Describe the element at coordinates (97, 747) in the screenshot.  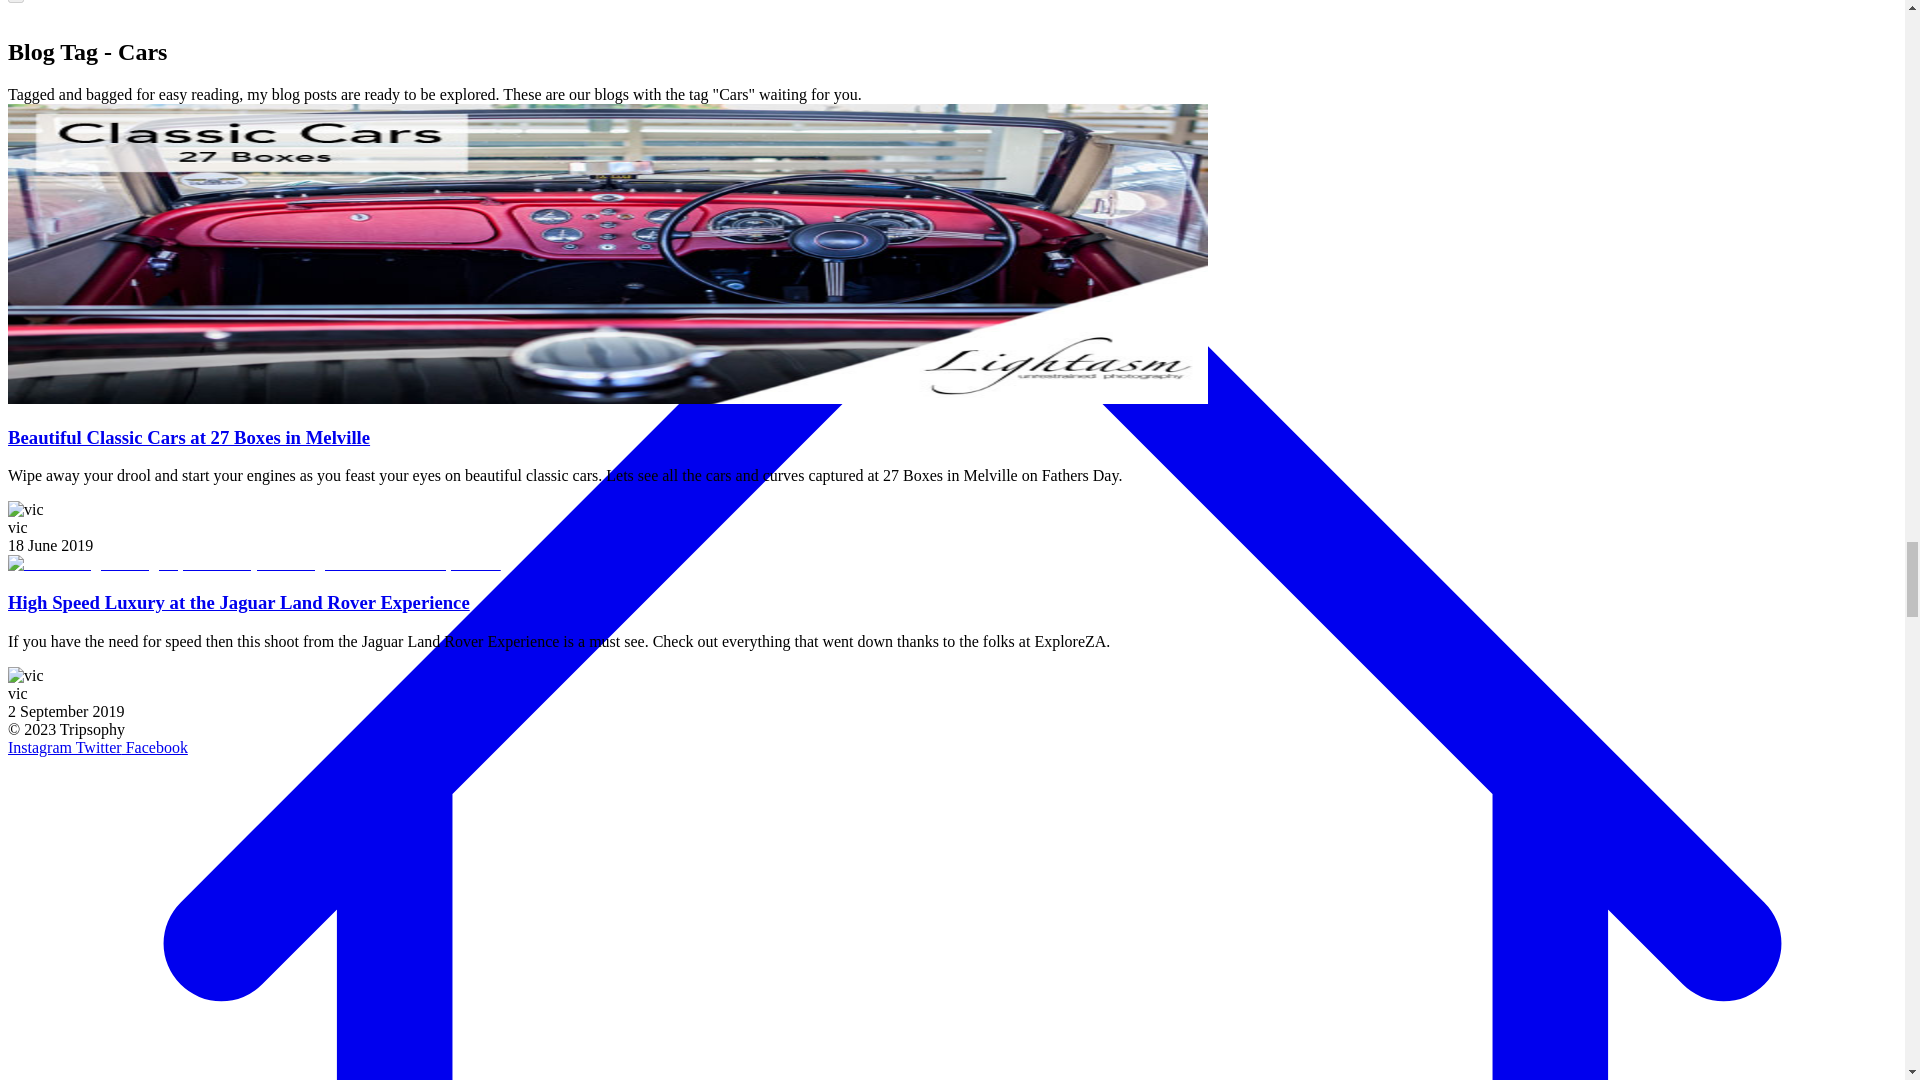
I see `Twitter` at that location.